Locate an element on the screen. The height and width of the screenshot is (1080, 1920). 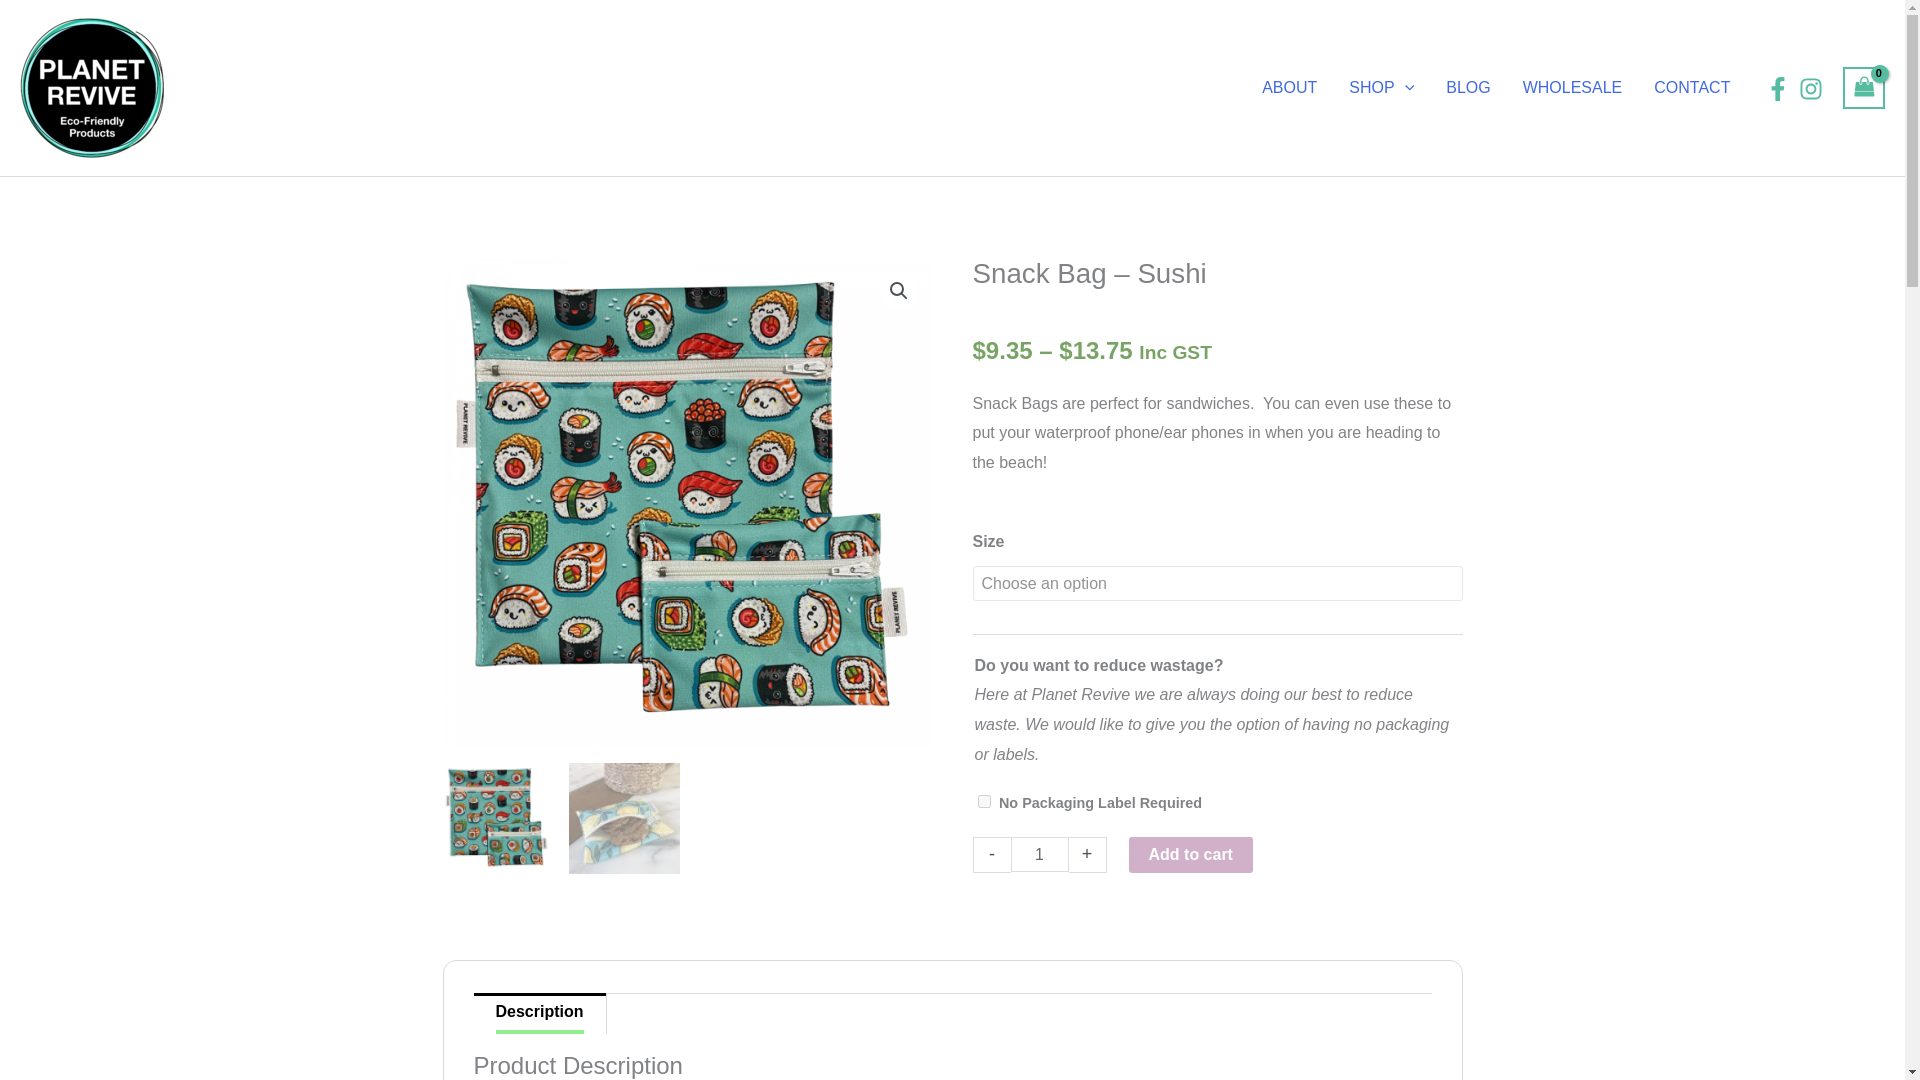
CONTACT is located at coordinates (1691, 88).